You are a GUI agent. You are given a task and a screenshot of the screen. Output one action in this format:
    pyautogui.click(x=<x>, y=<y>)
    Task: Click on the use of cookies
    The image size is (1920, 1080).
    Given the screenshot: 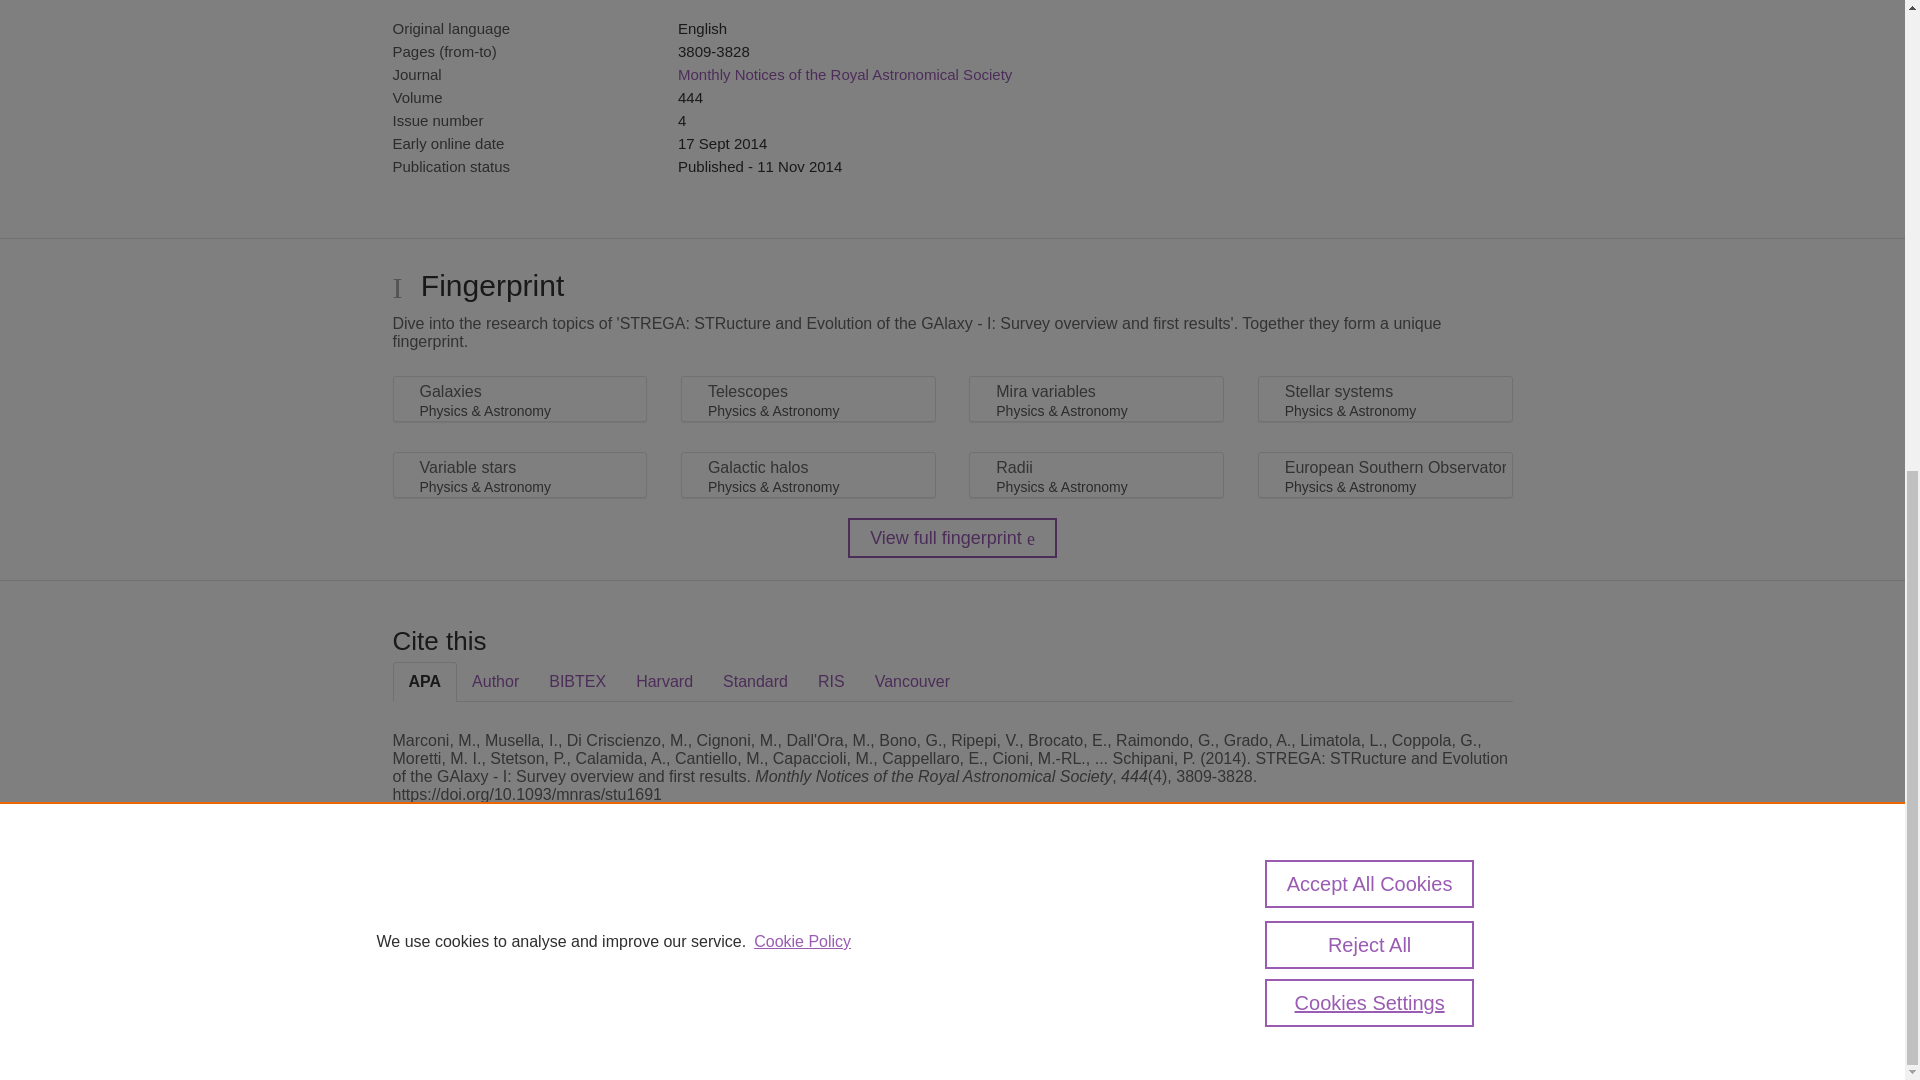 What is the action you would take?
    pyautogui.click(x=1050, y=1002)
    